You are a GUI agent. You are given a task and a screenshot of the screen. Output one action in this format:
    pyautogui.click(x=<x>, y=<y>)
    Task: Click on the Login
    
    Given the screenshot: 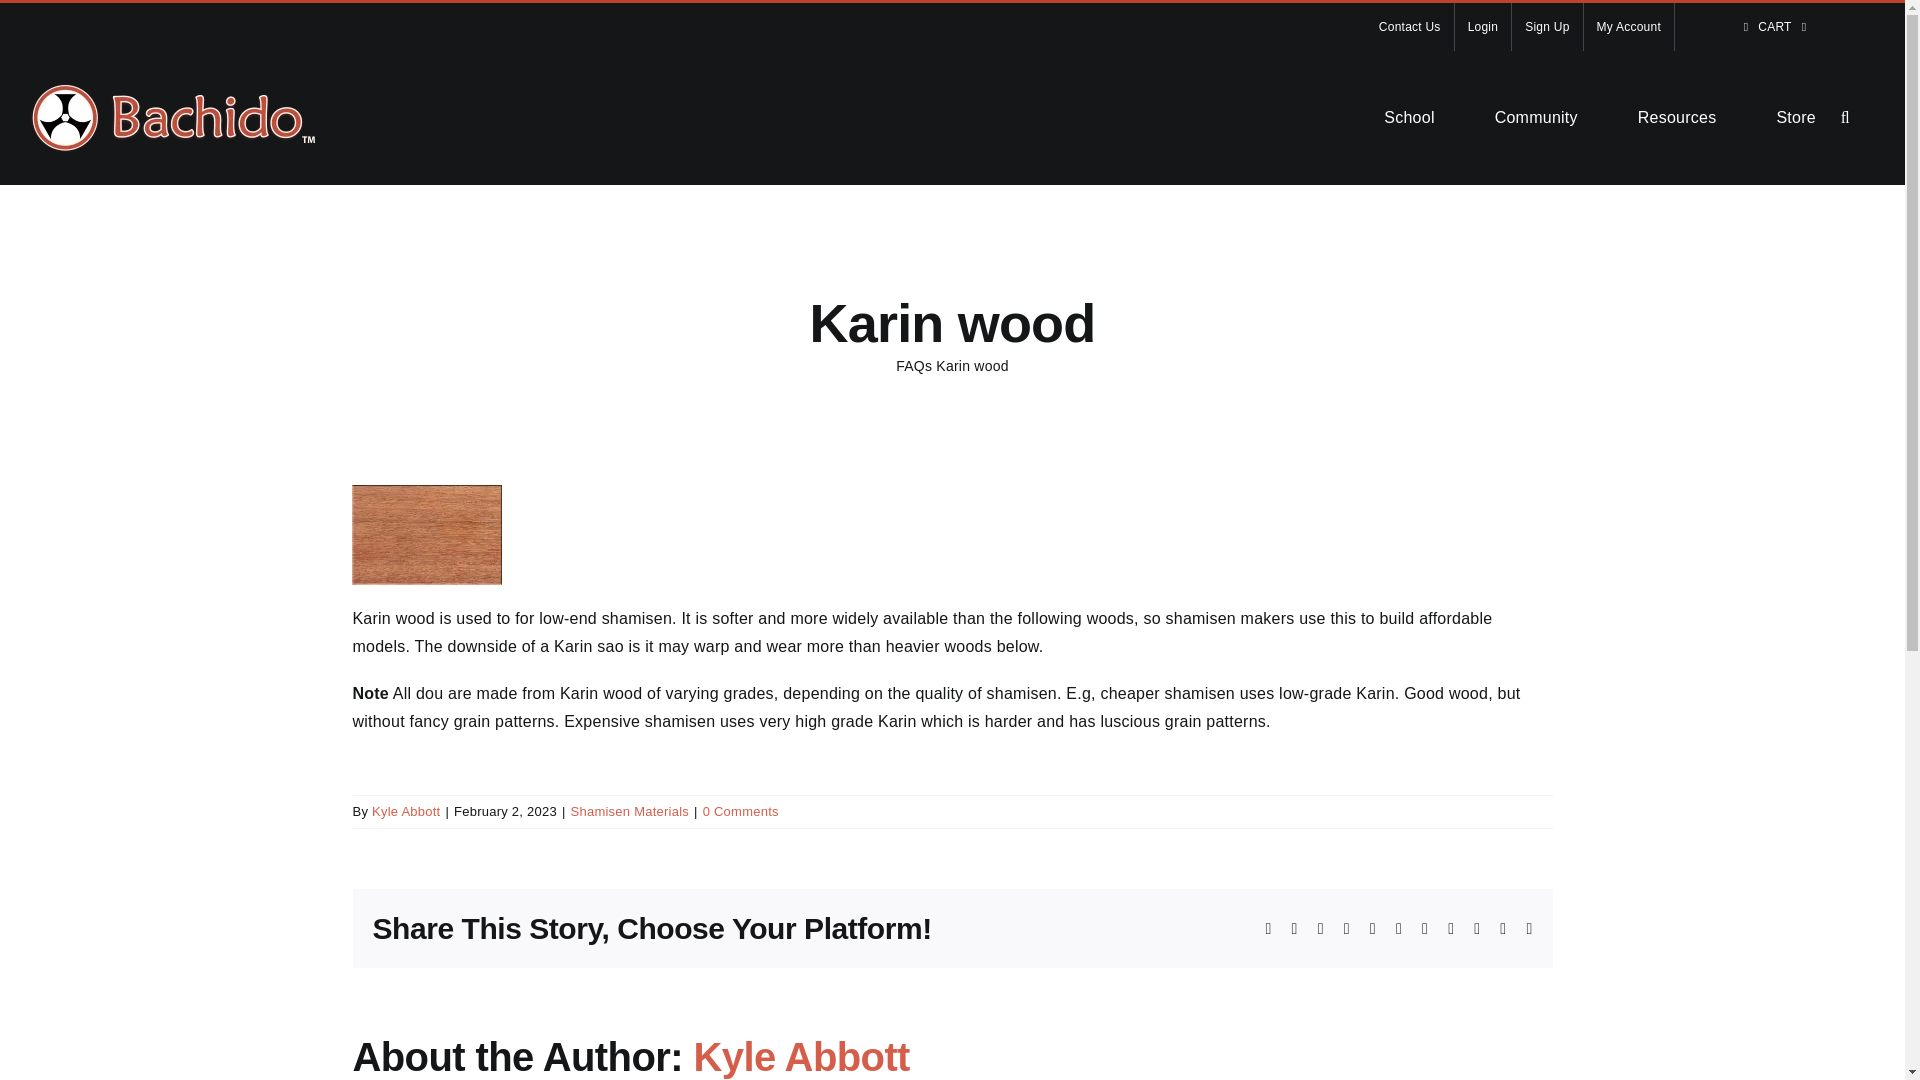 What is the action you would take?
    pyautogui.click(x=1484, y=26)
    